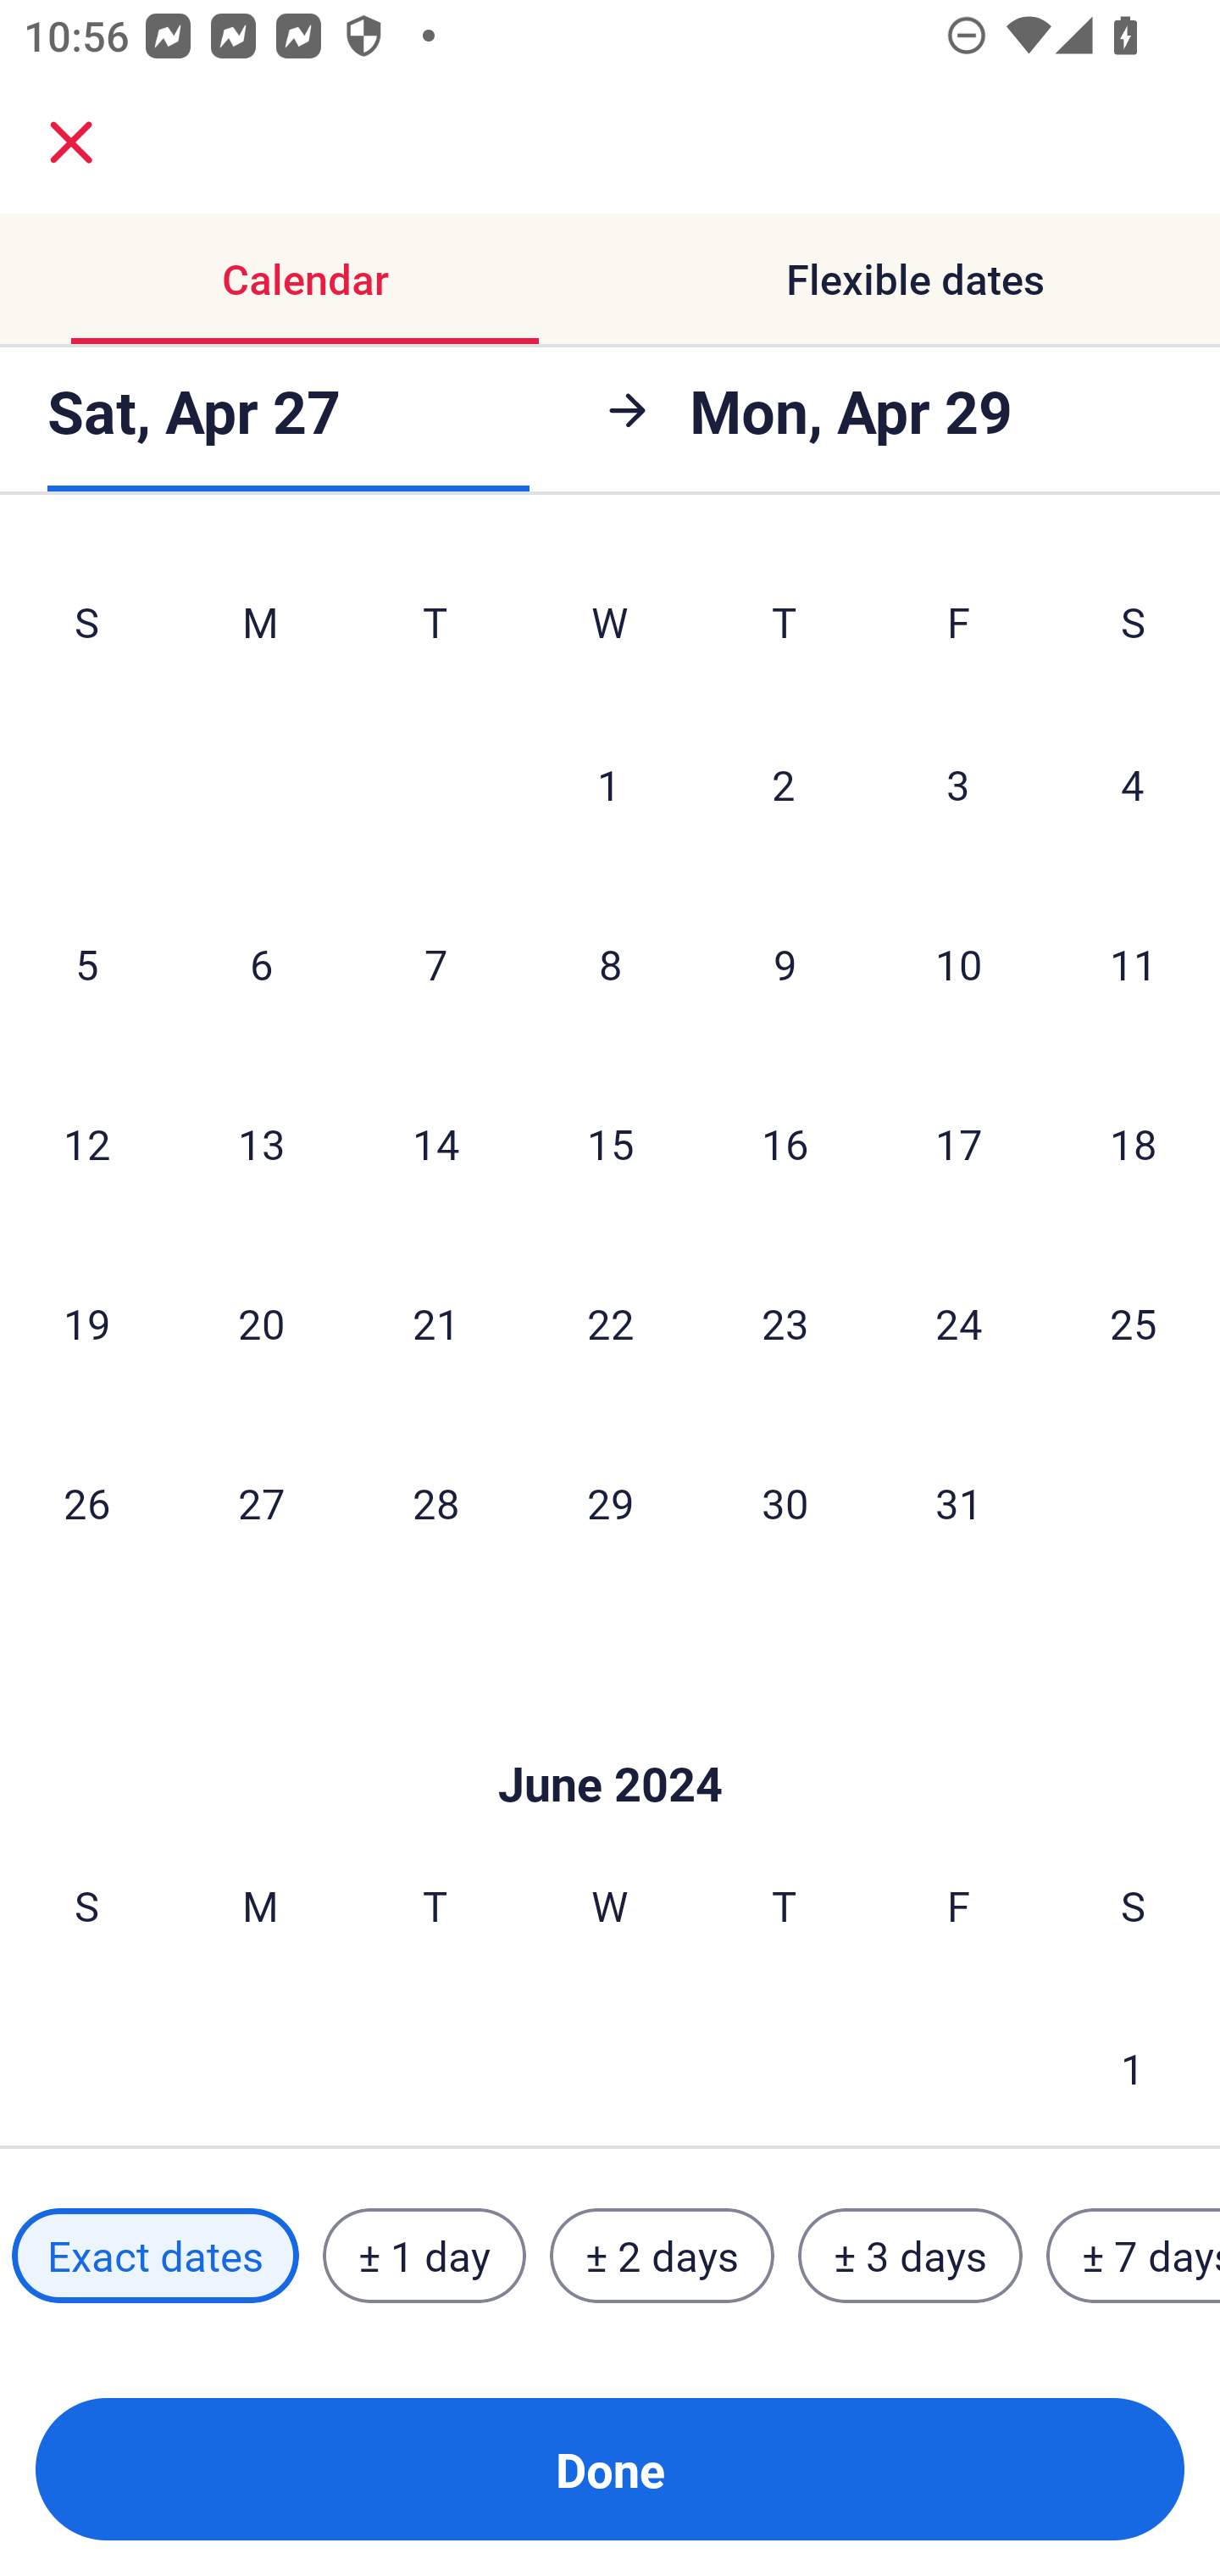  What do you see at coordinates (959, 1322) in the screenshot?
I see `24 Friday, May 24, 2024` at bounding box center [959, 1322].